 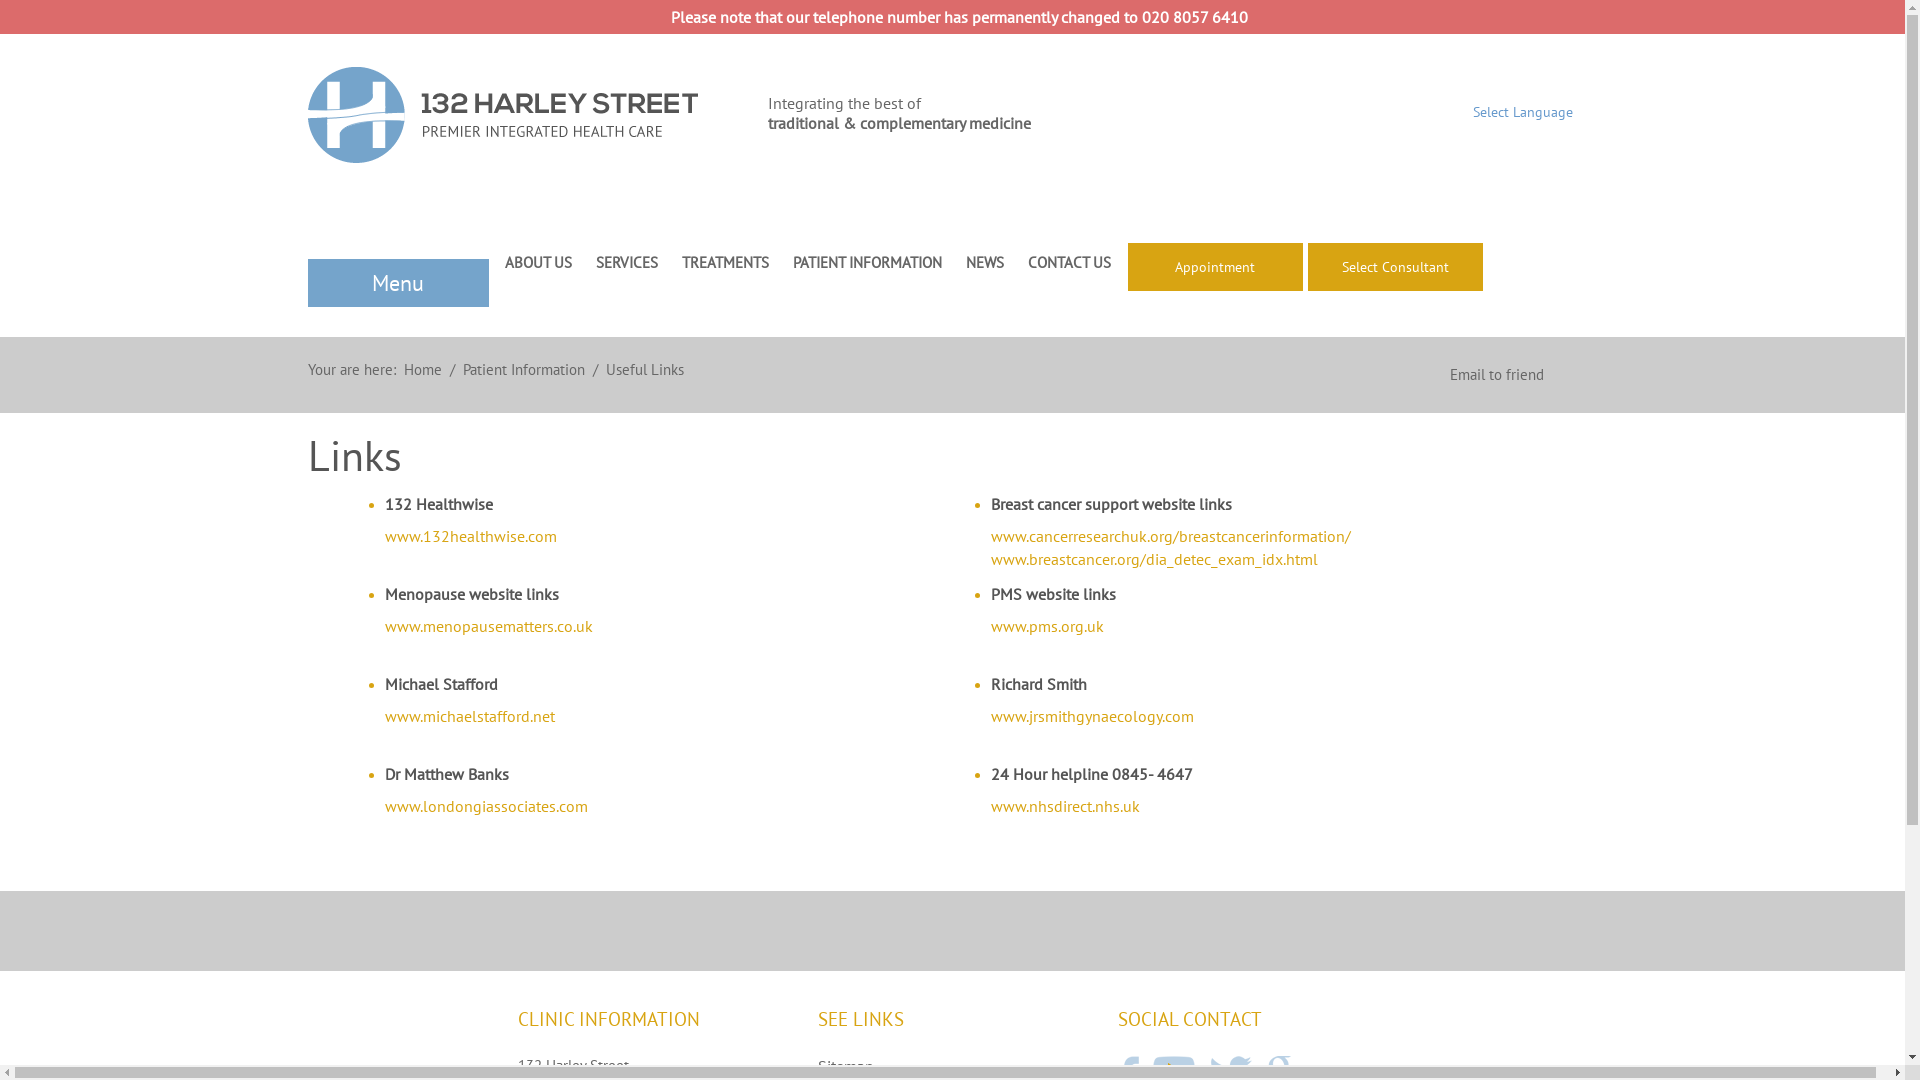 I want to click on Email to friend, so click(x=1497, y=374).